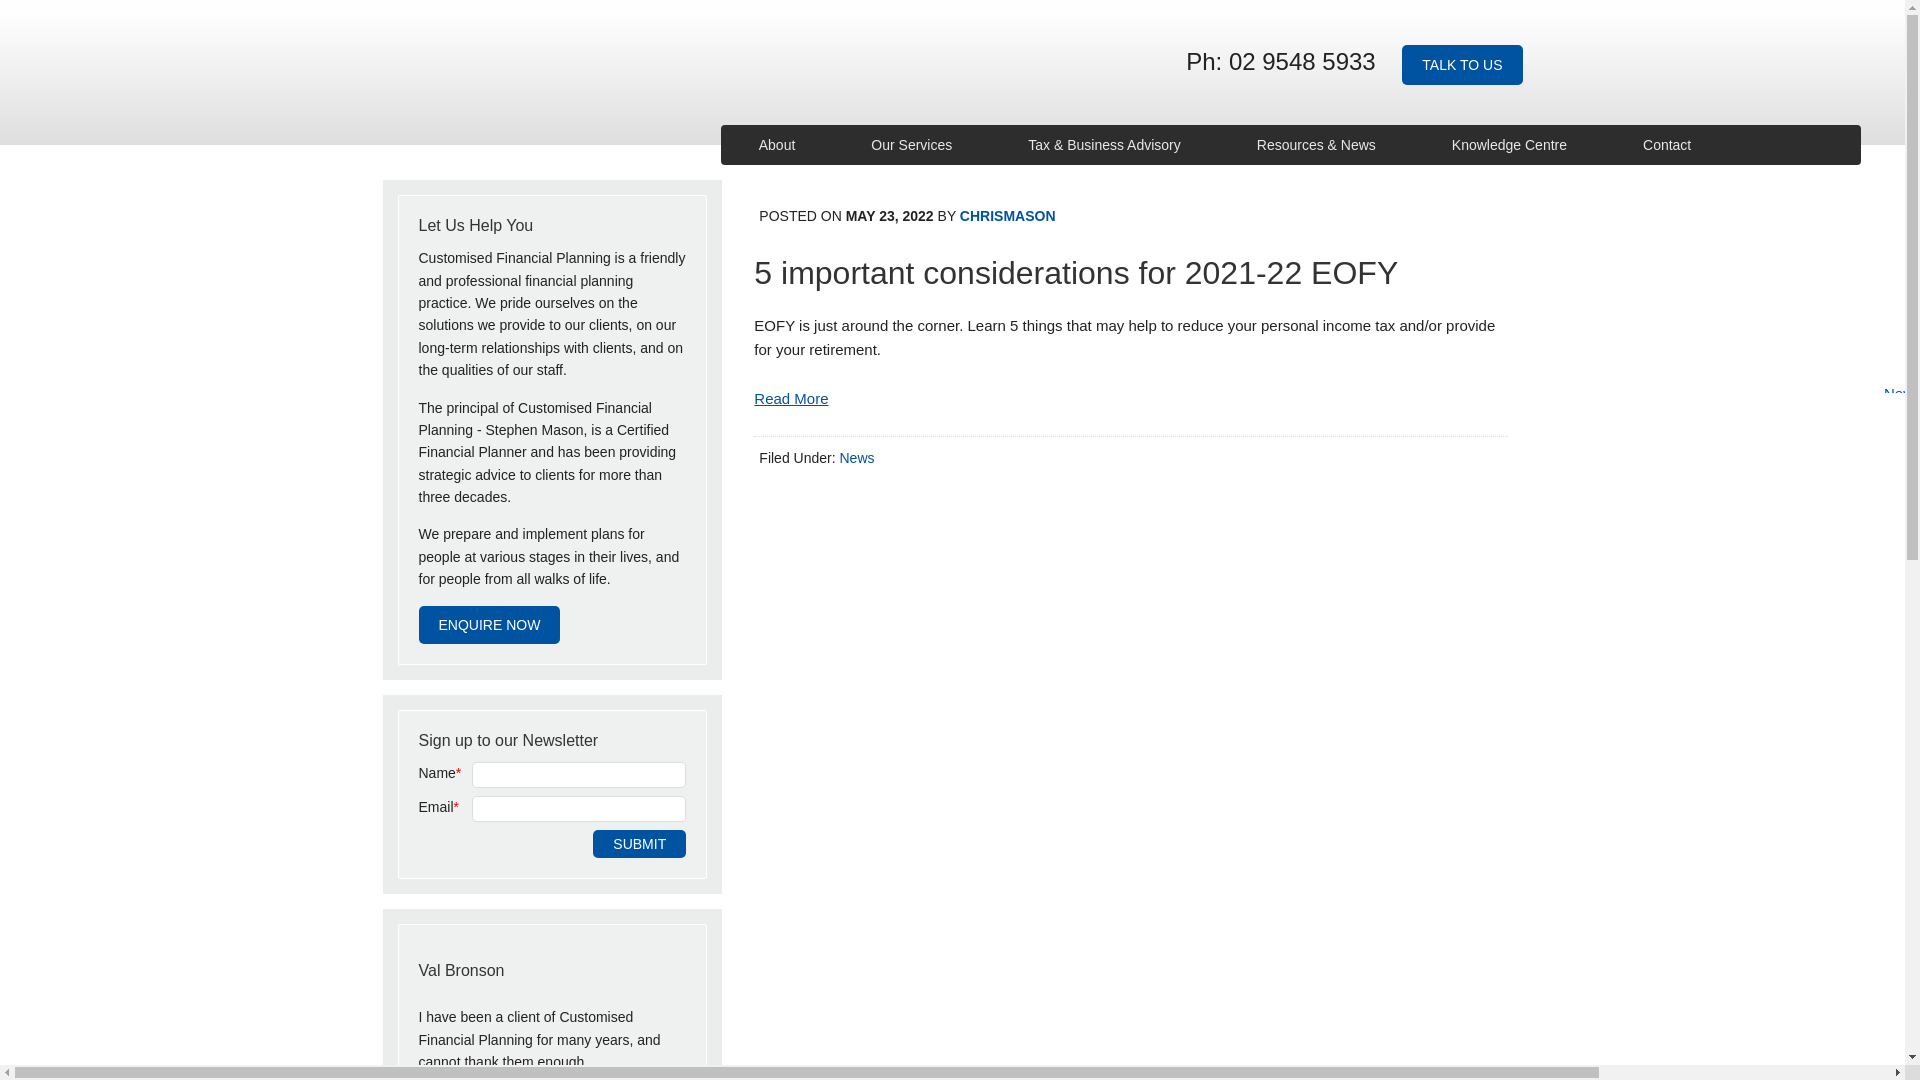  I want to click on CHRISMASON, so click(1008, 216).